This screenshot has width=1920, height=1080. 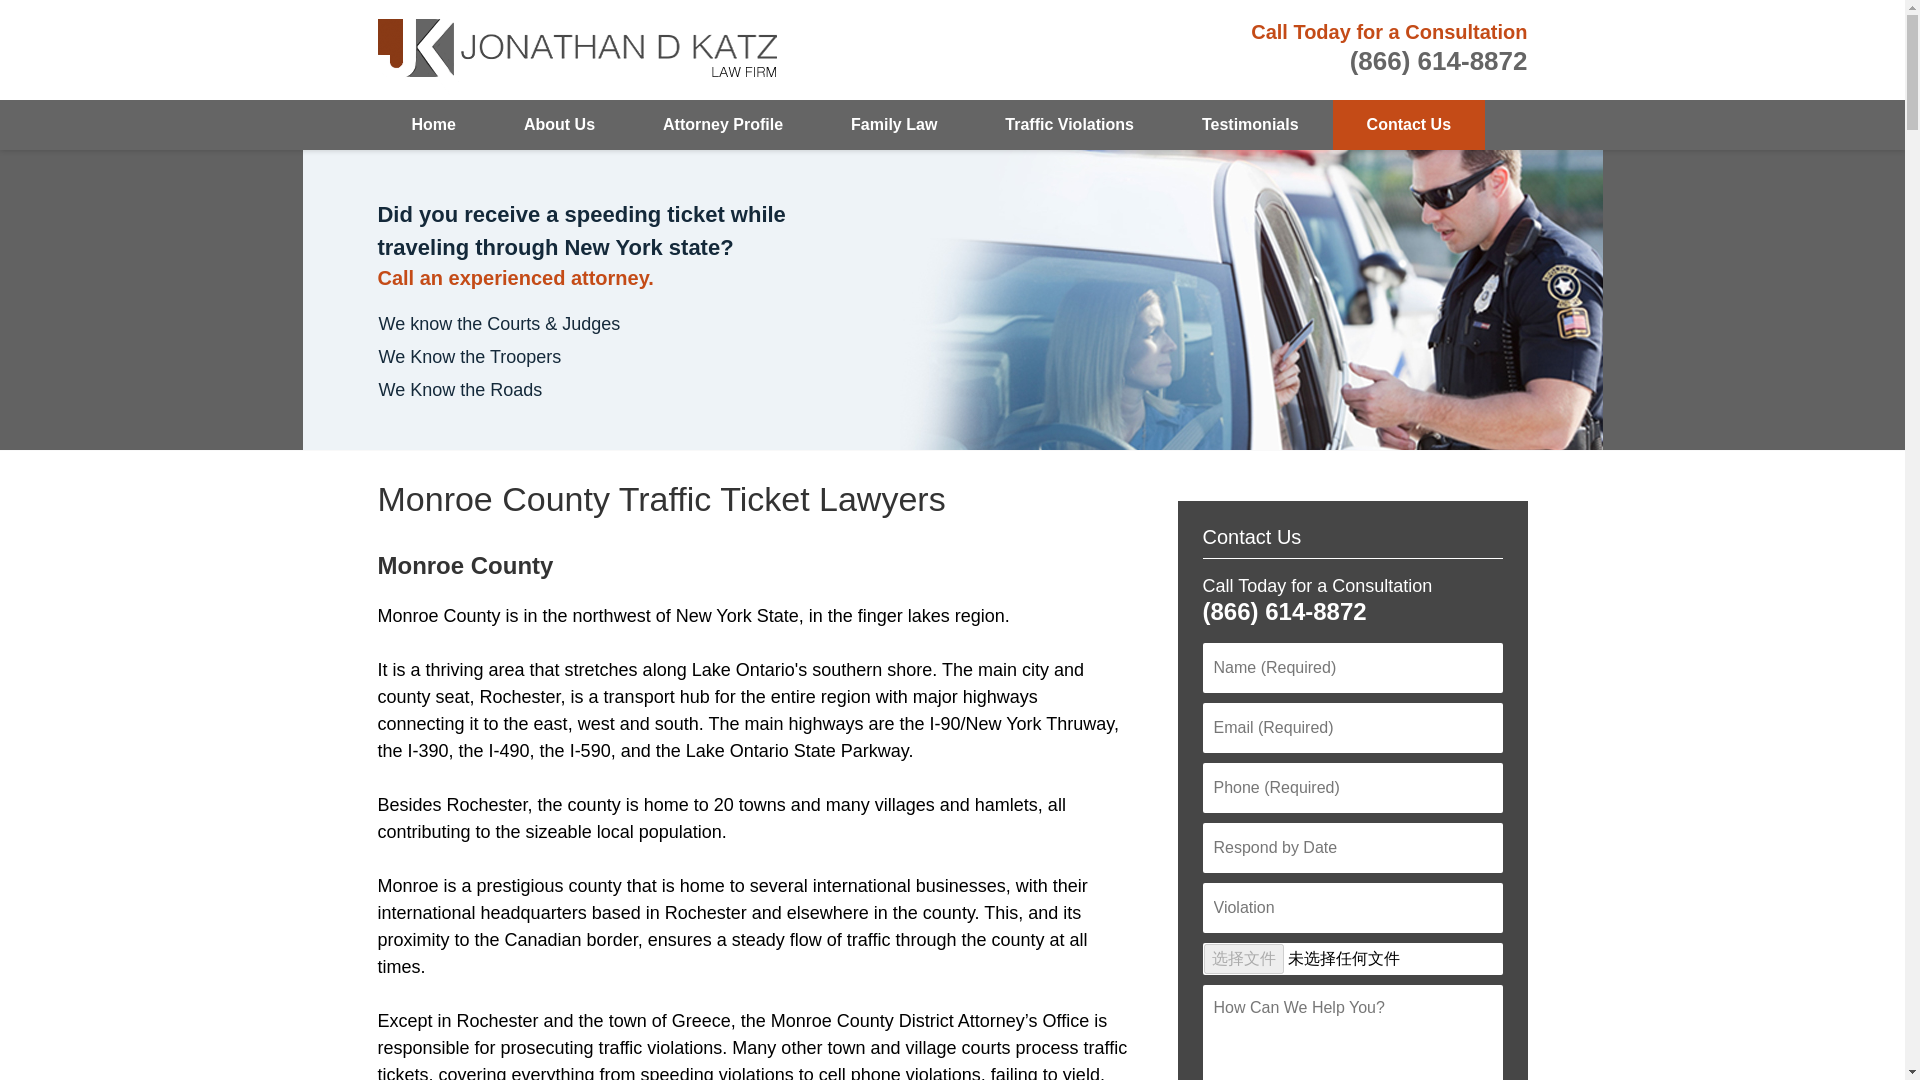 I want to click on About Us, so click(x=559, y=125).